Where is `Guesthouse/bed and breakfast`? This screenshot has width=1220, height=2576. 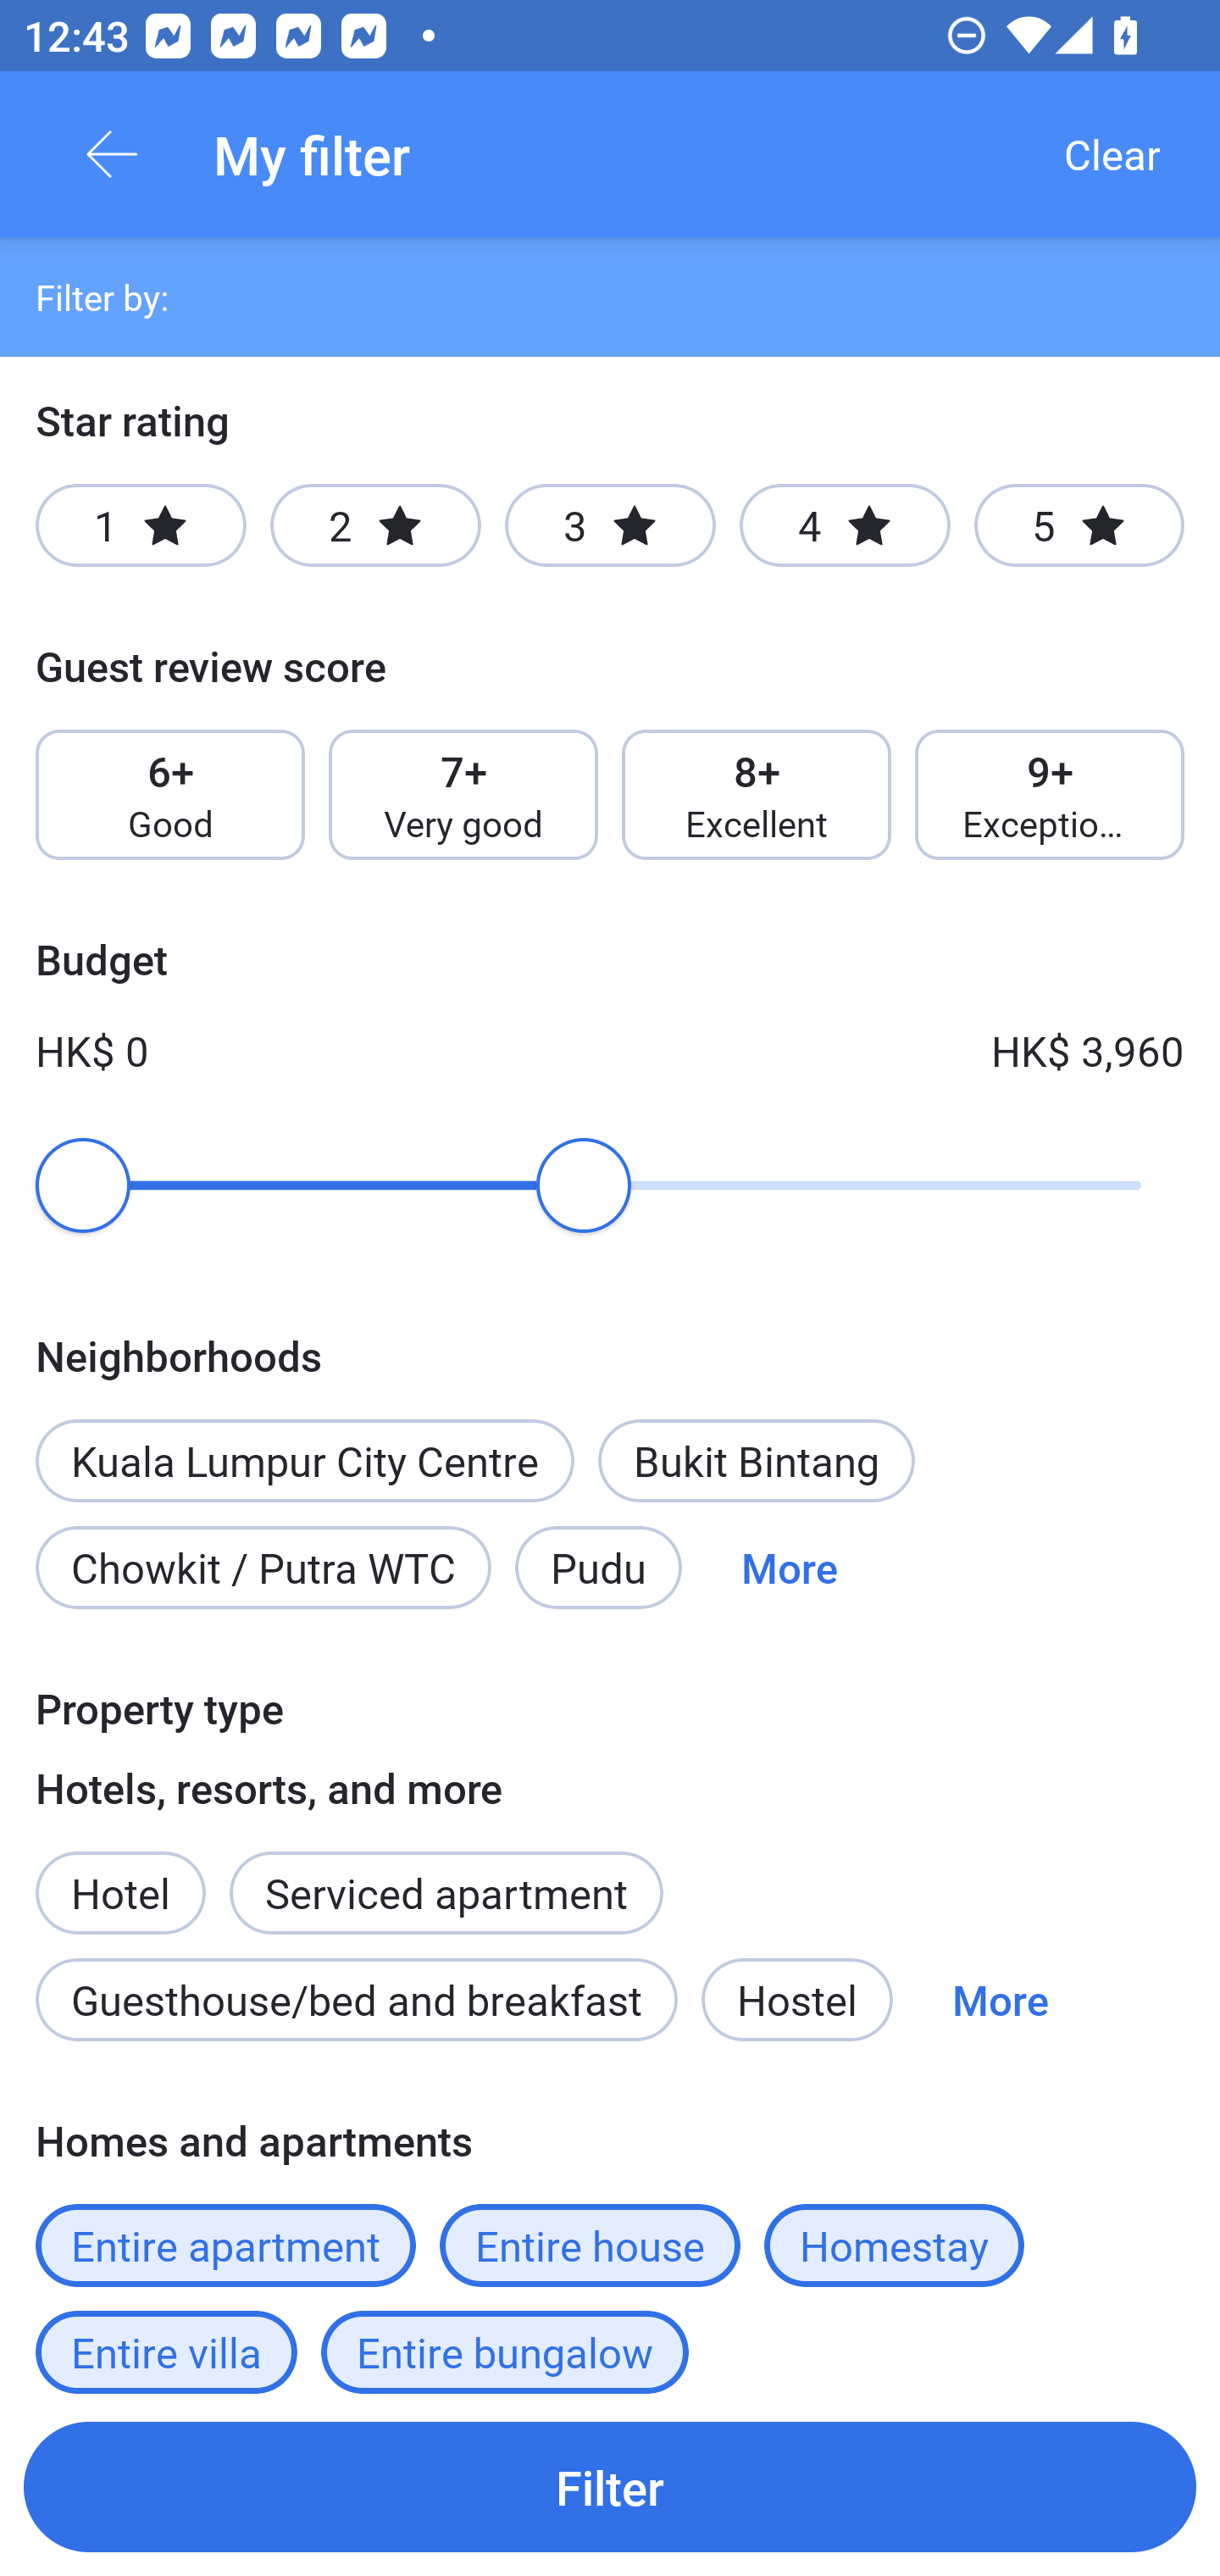 Guesthouse/bed and breakfast is located at coordinates (356, 2000).